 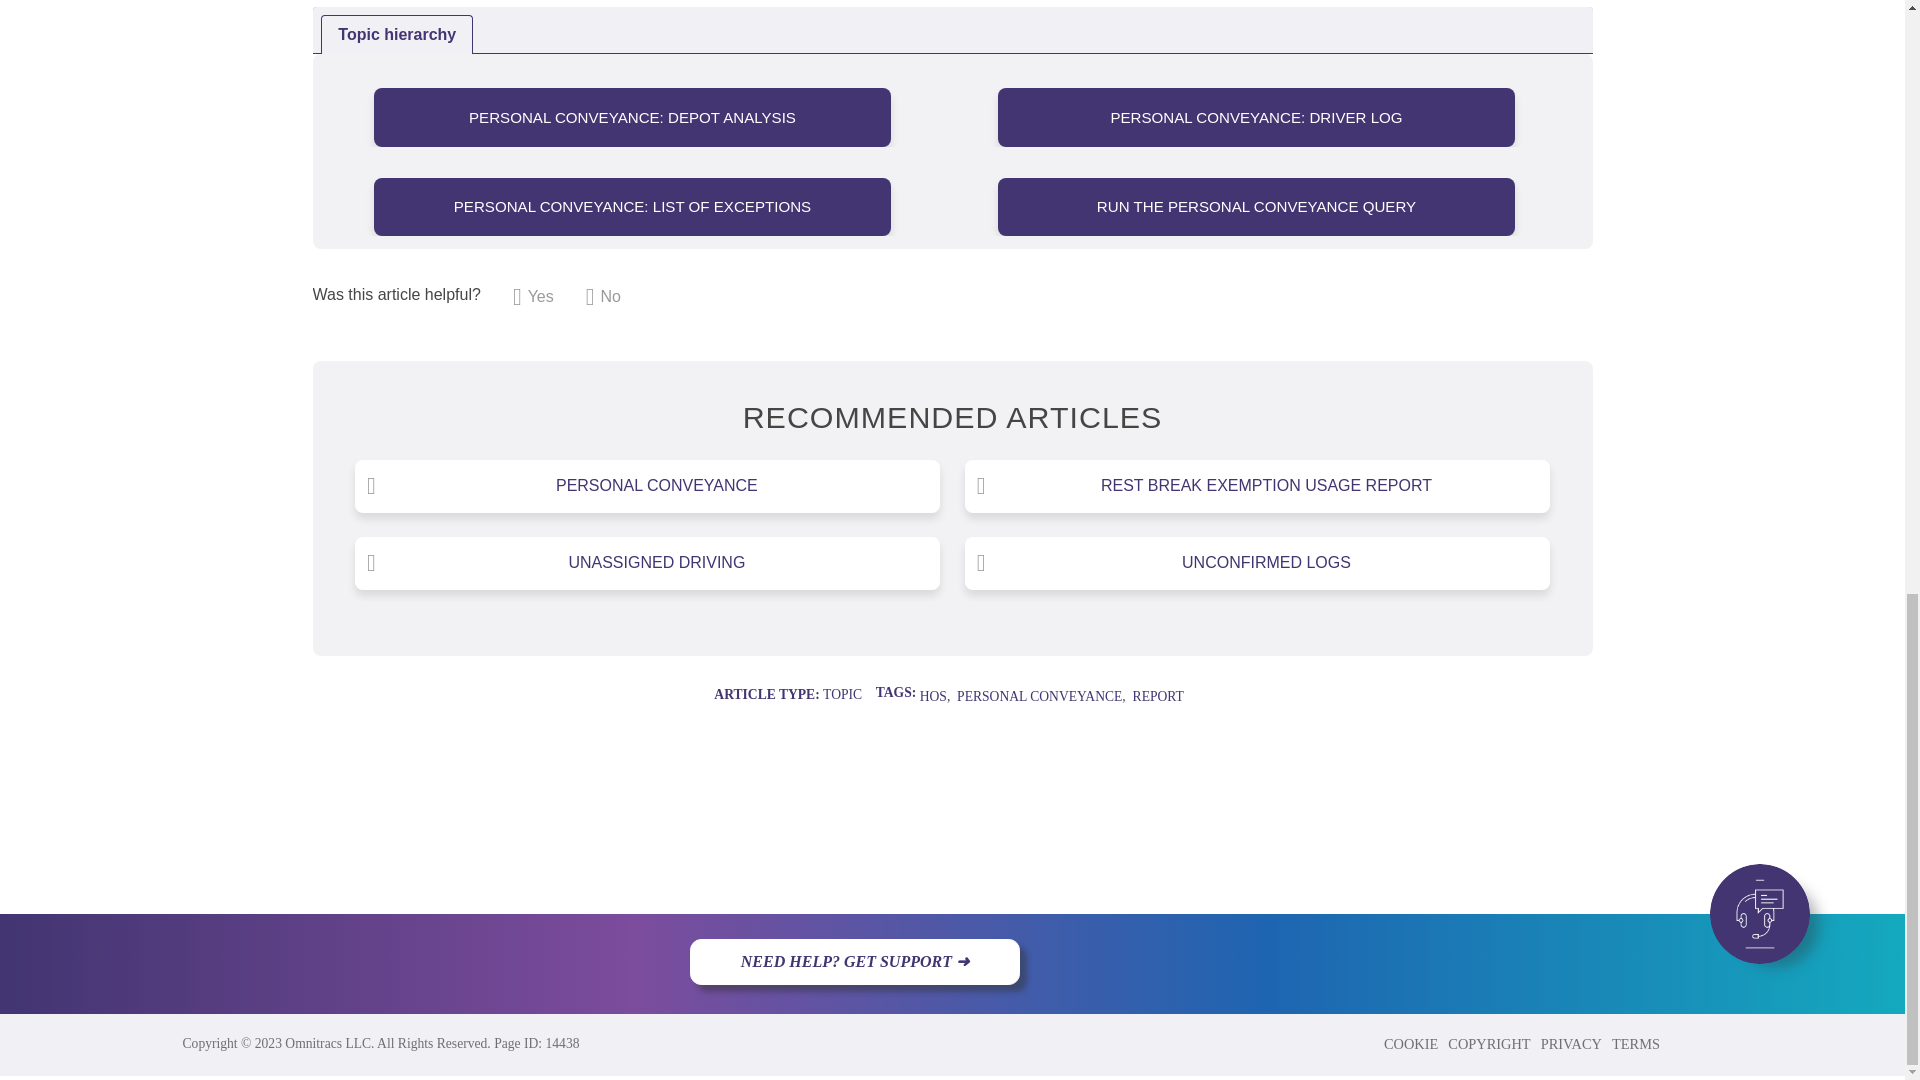 I want to click on PERSONAL CONVEYANCE, so click(x=646, y=486).